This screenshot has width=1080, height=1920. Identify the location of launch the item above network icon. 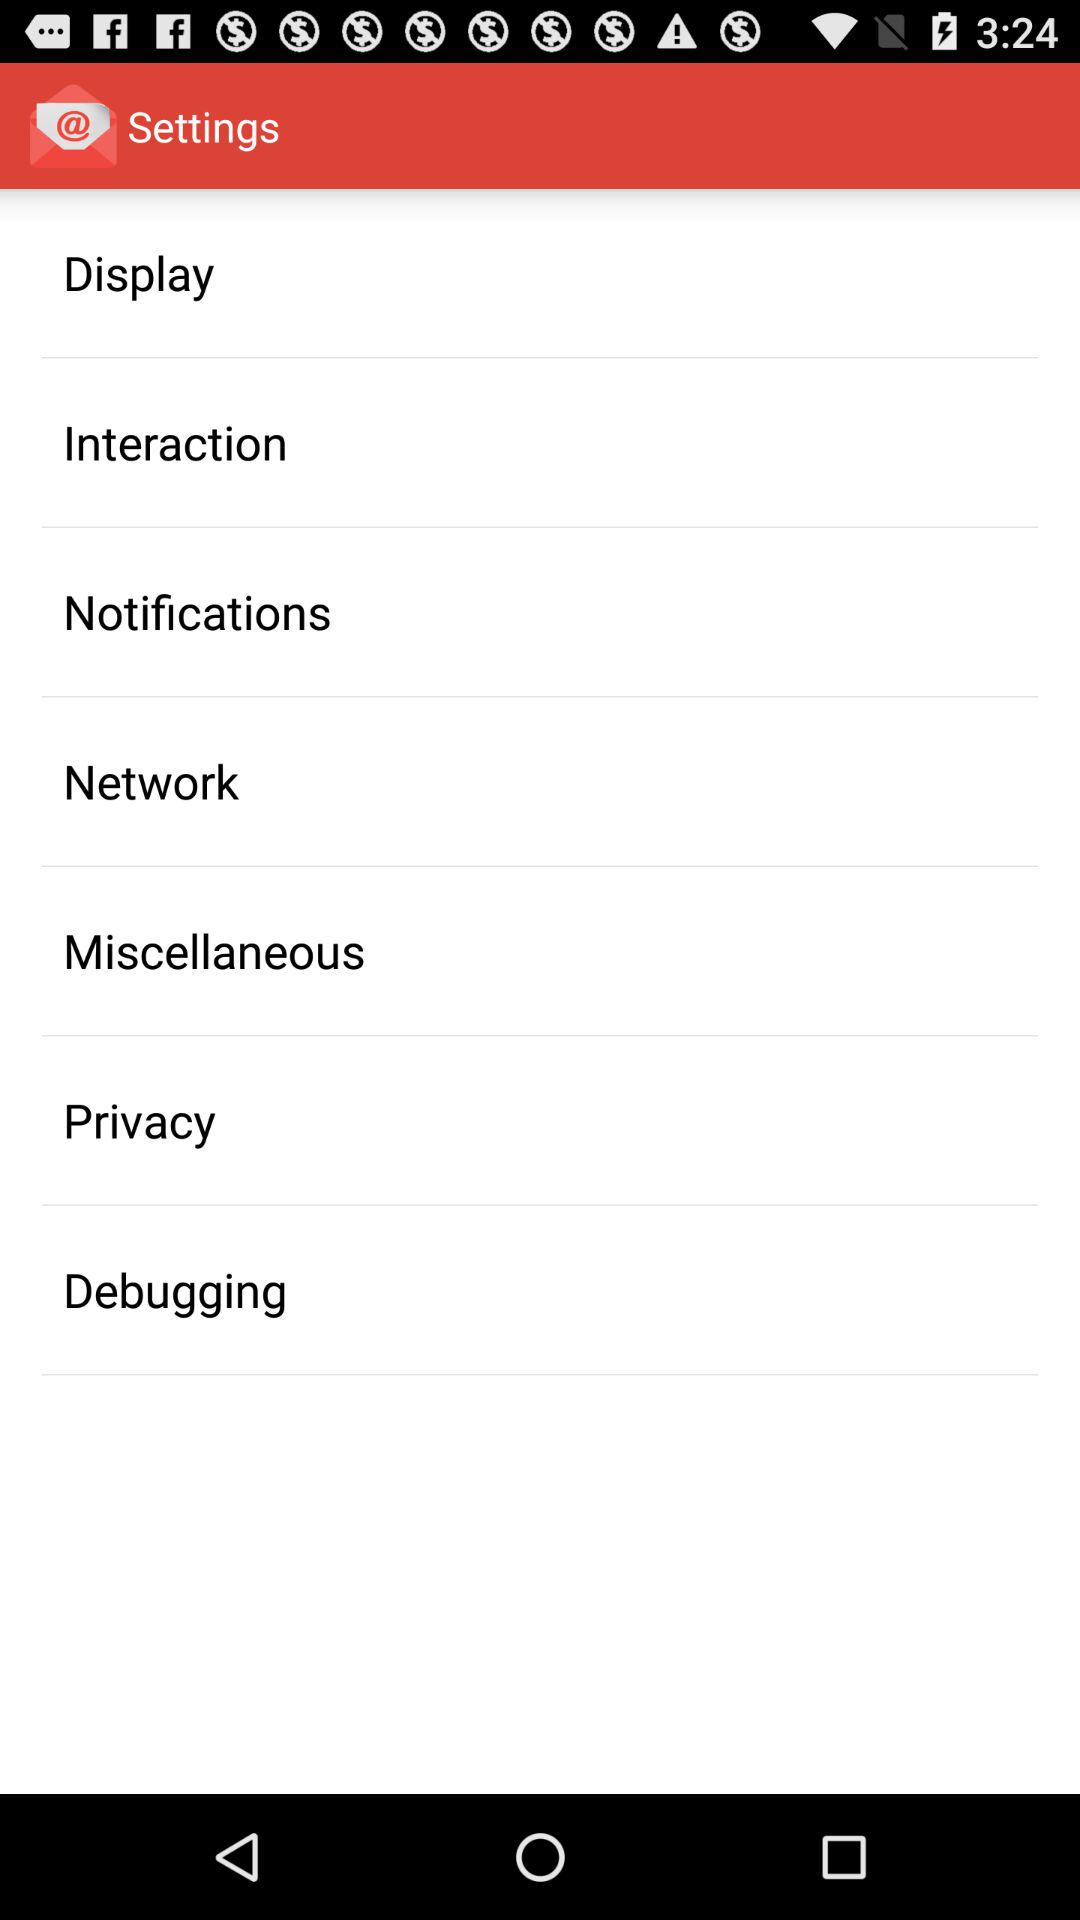
(197, 611).